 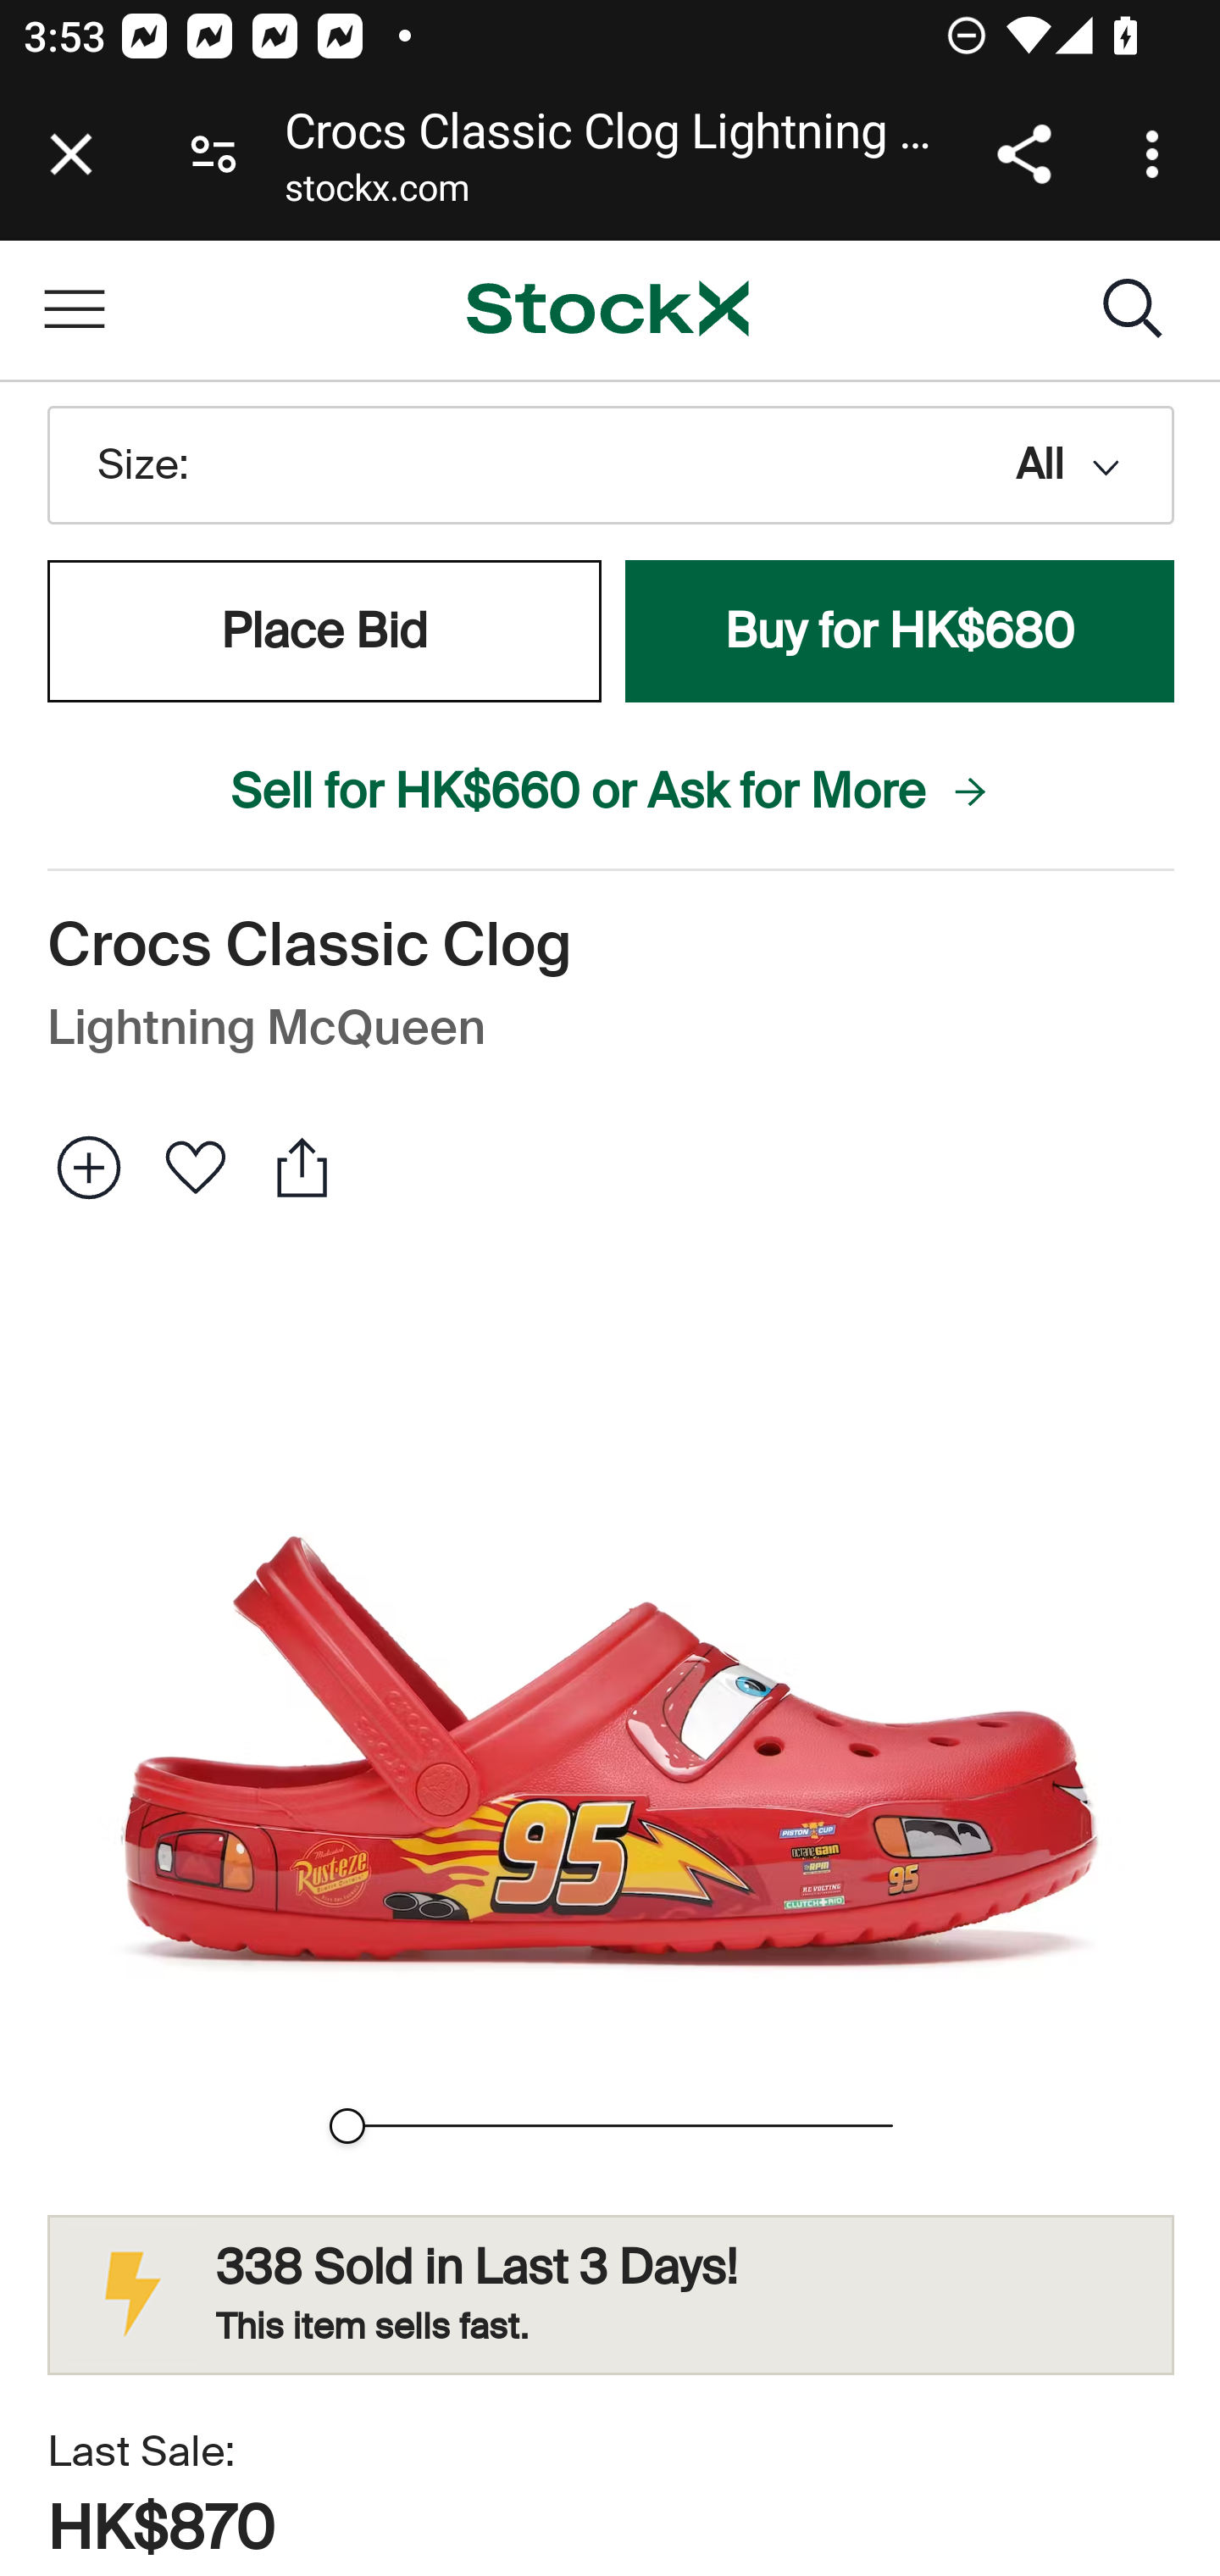 What do you see at coordinates (71, 154) in the screenshot?
I see `Close tab` at bounding box center [71, 154].